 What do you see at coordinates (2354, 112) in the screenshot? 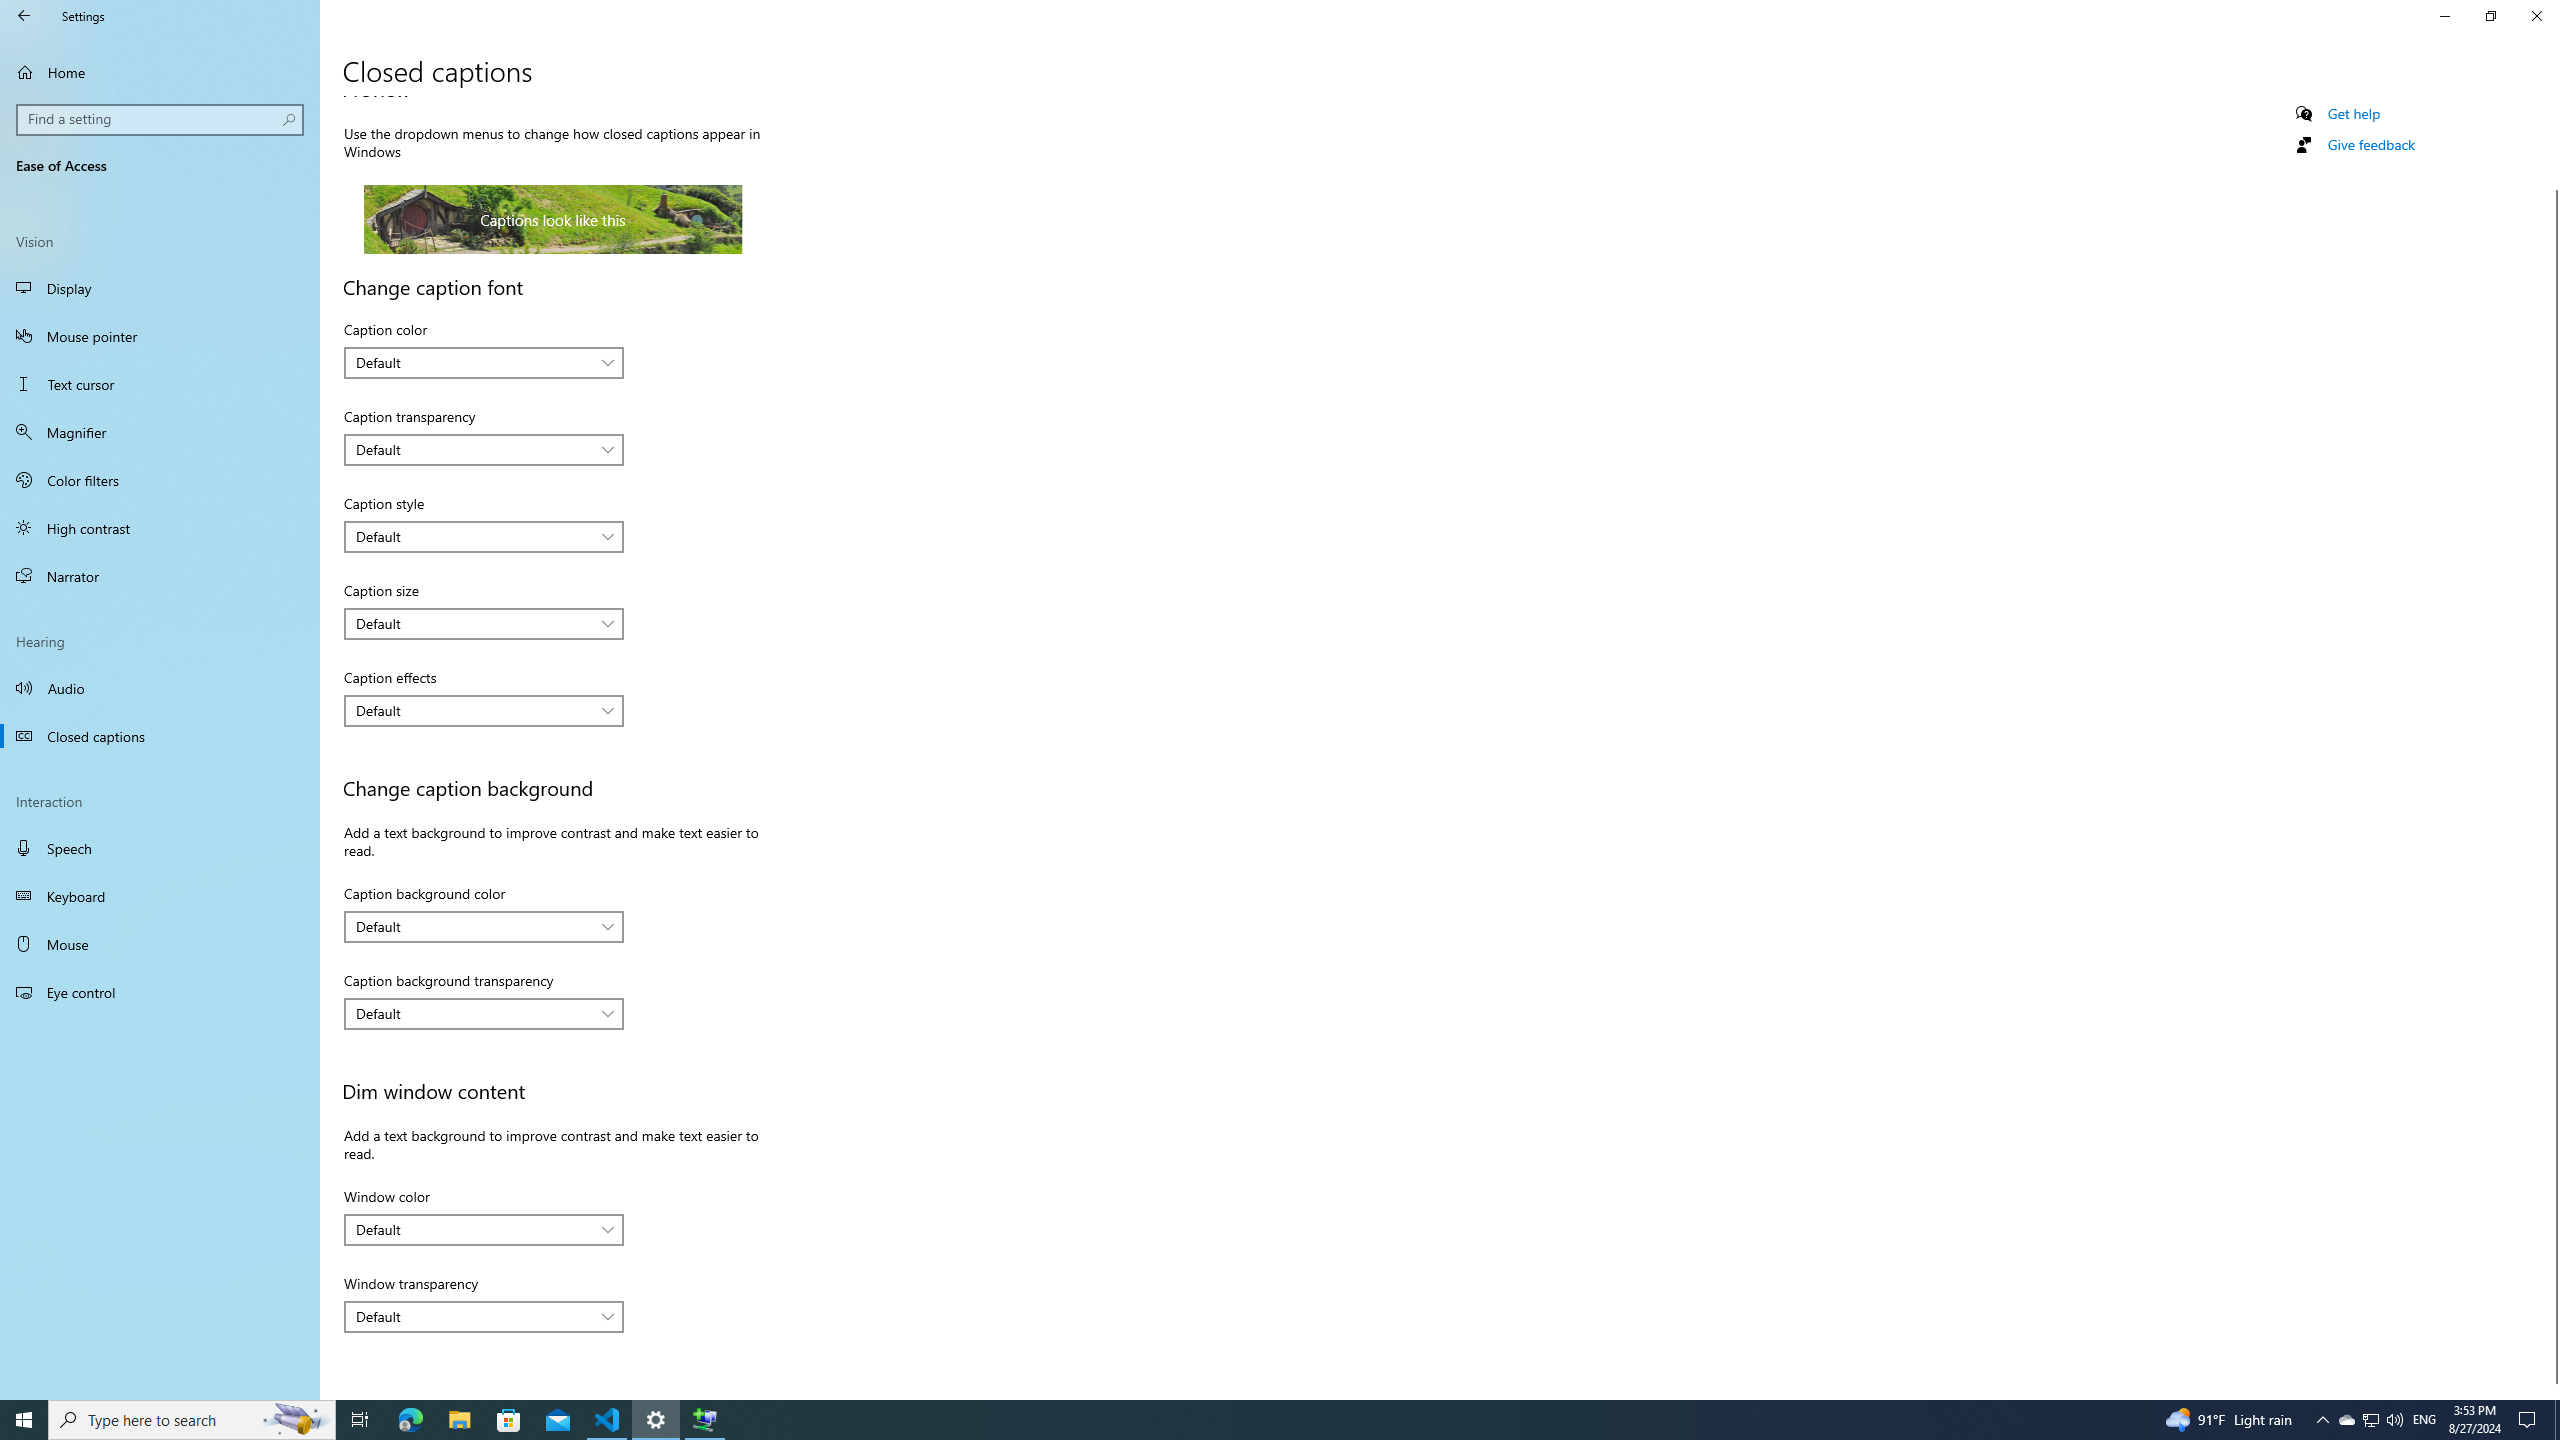
I see `Get help` at bounding box center [2354, 112].